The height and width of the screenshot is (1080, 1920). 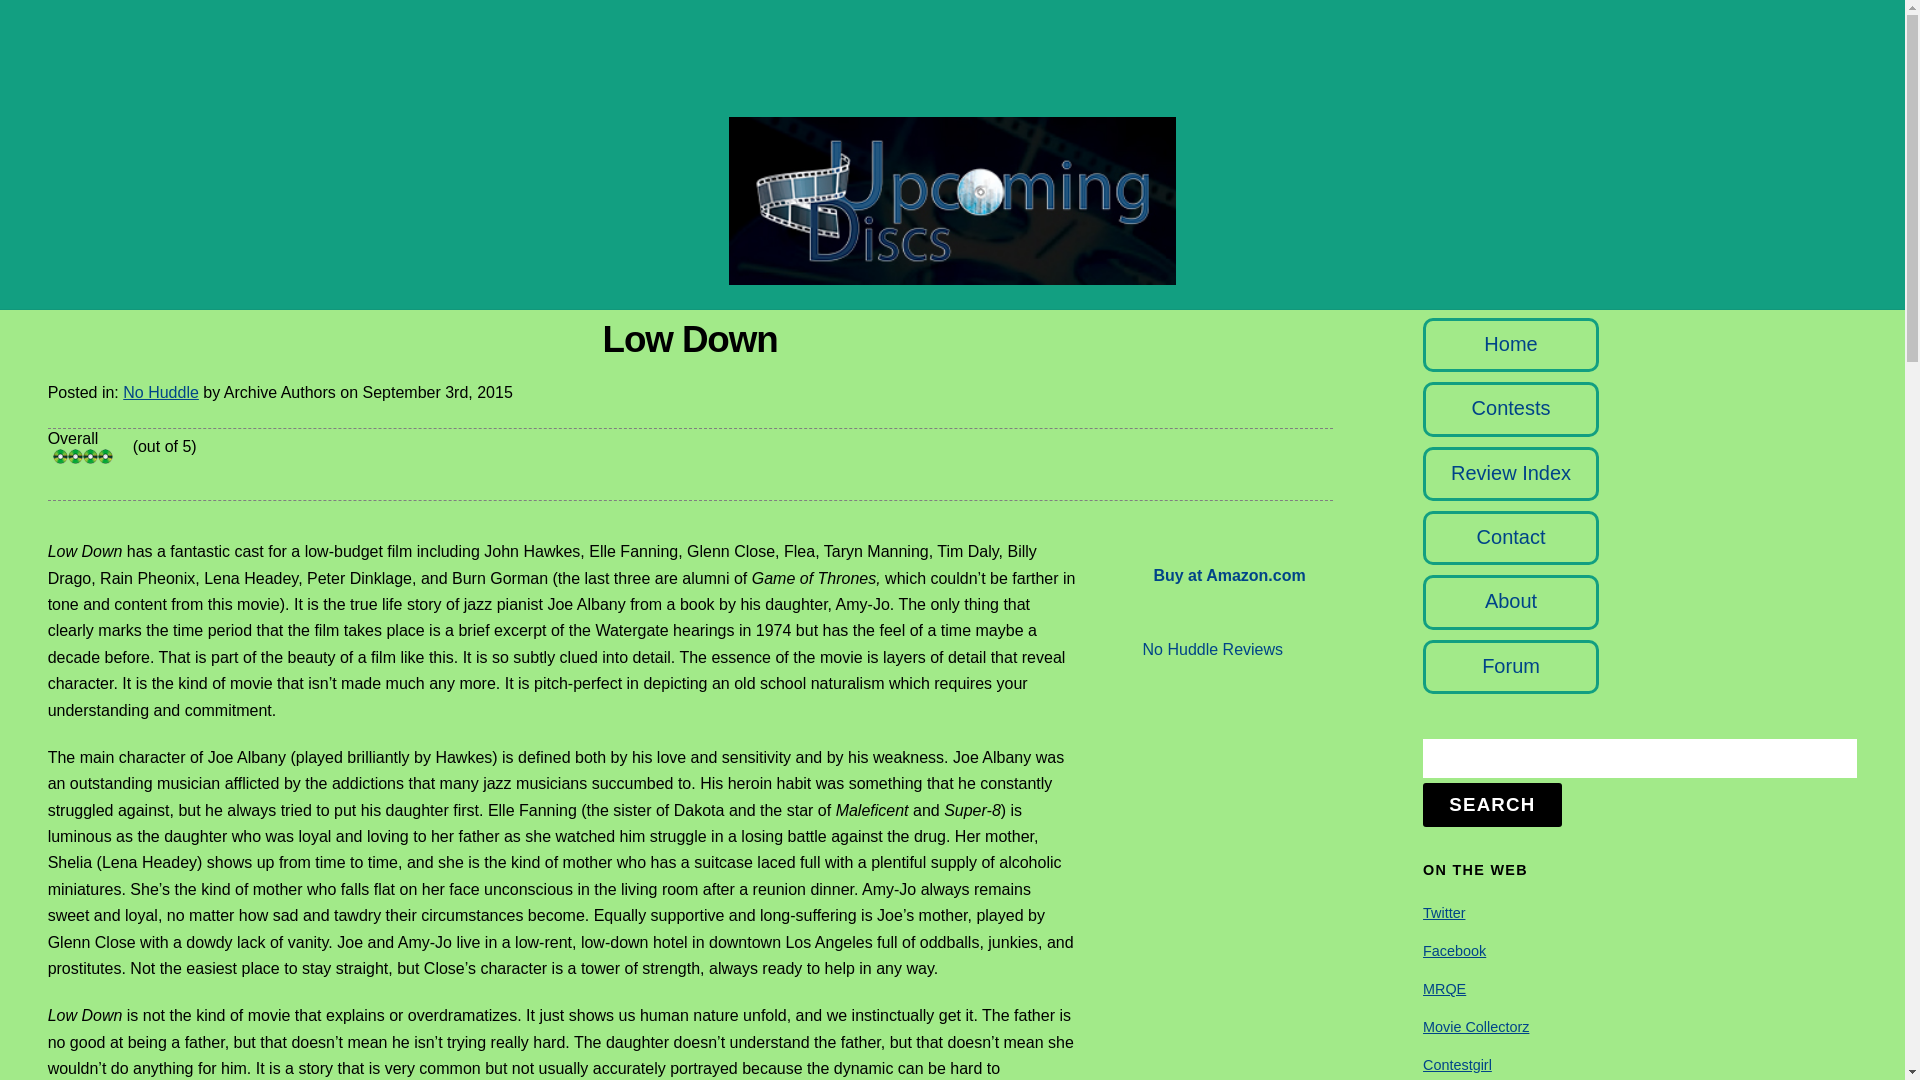 I want to click on MRQE, so click(x=1444, y=988).